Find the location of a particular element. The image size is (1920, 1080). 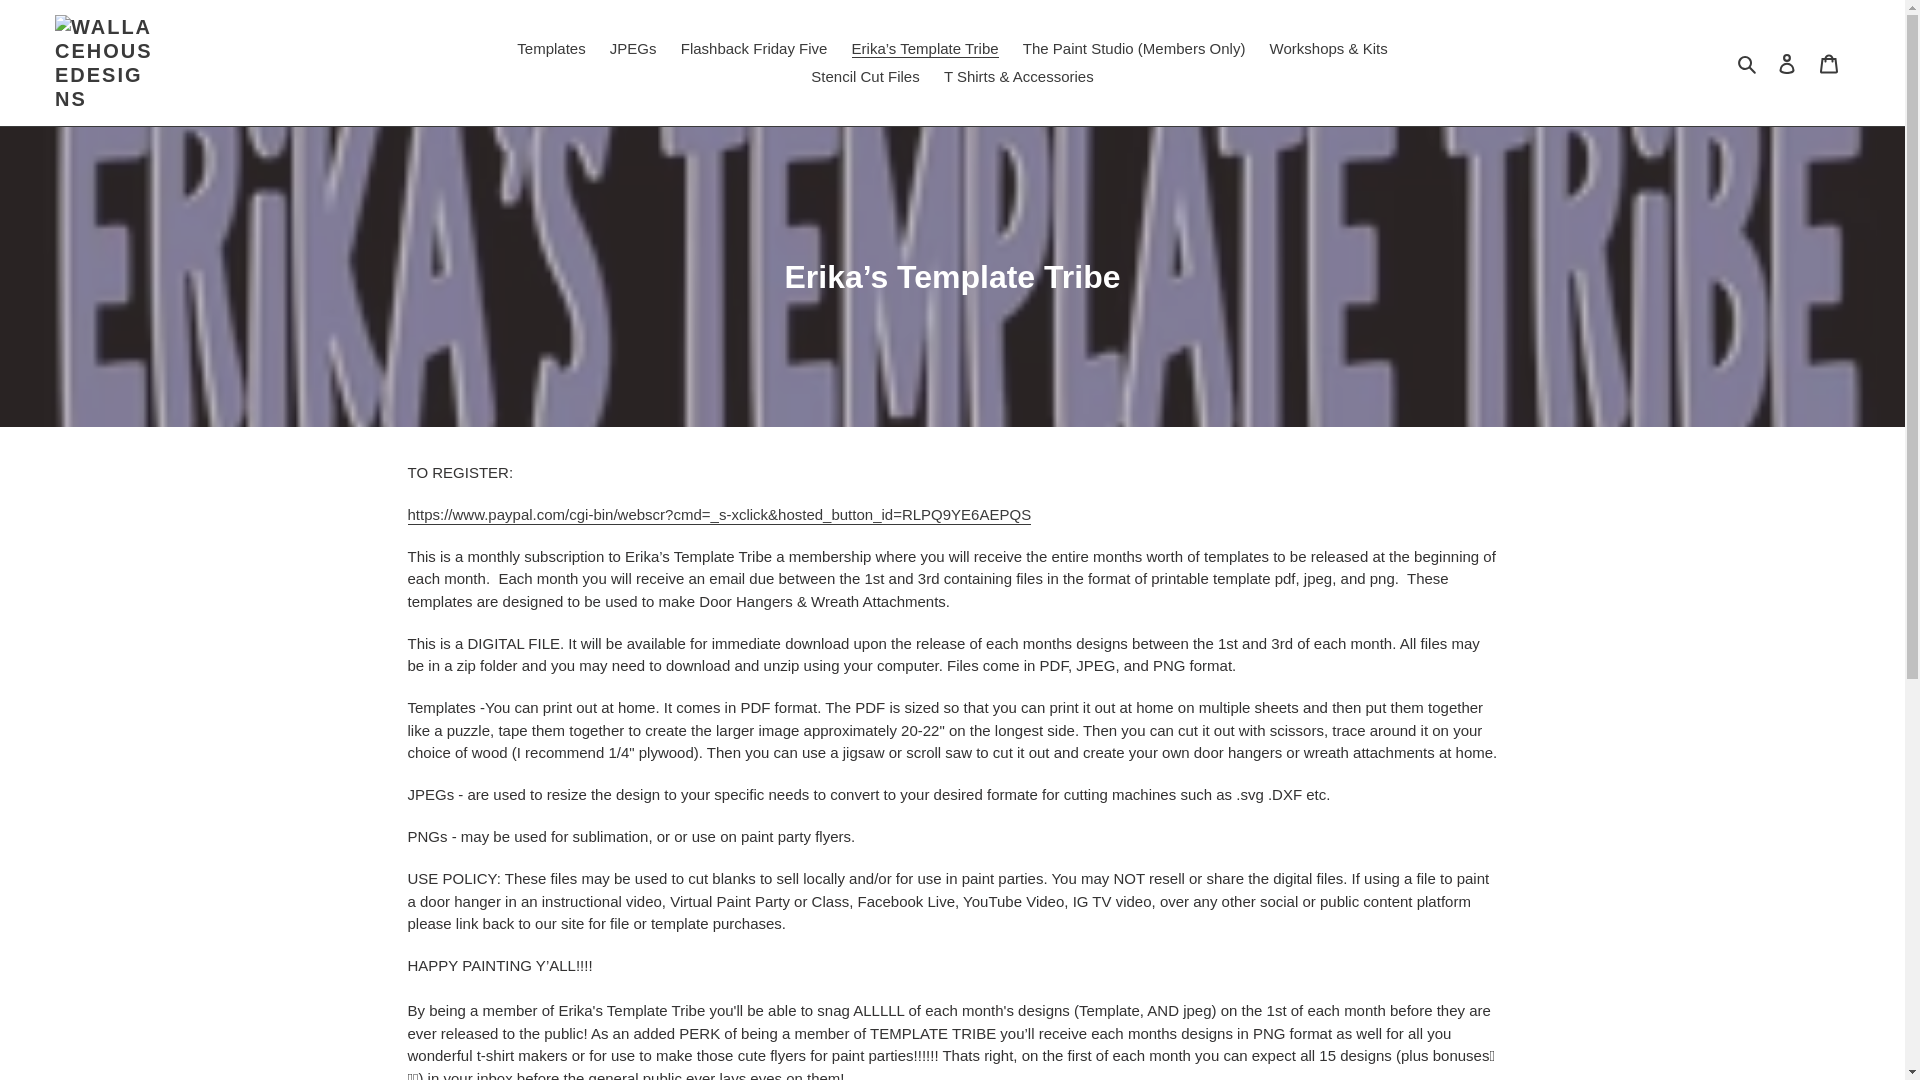

Log in is located at coordinates (1787, 64).